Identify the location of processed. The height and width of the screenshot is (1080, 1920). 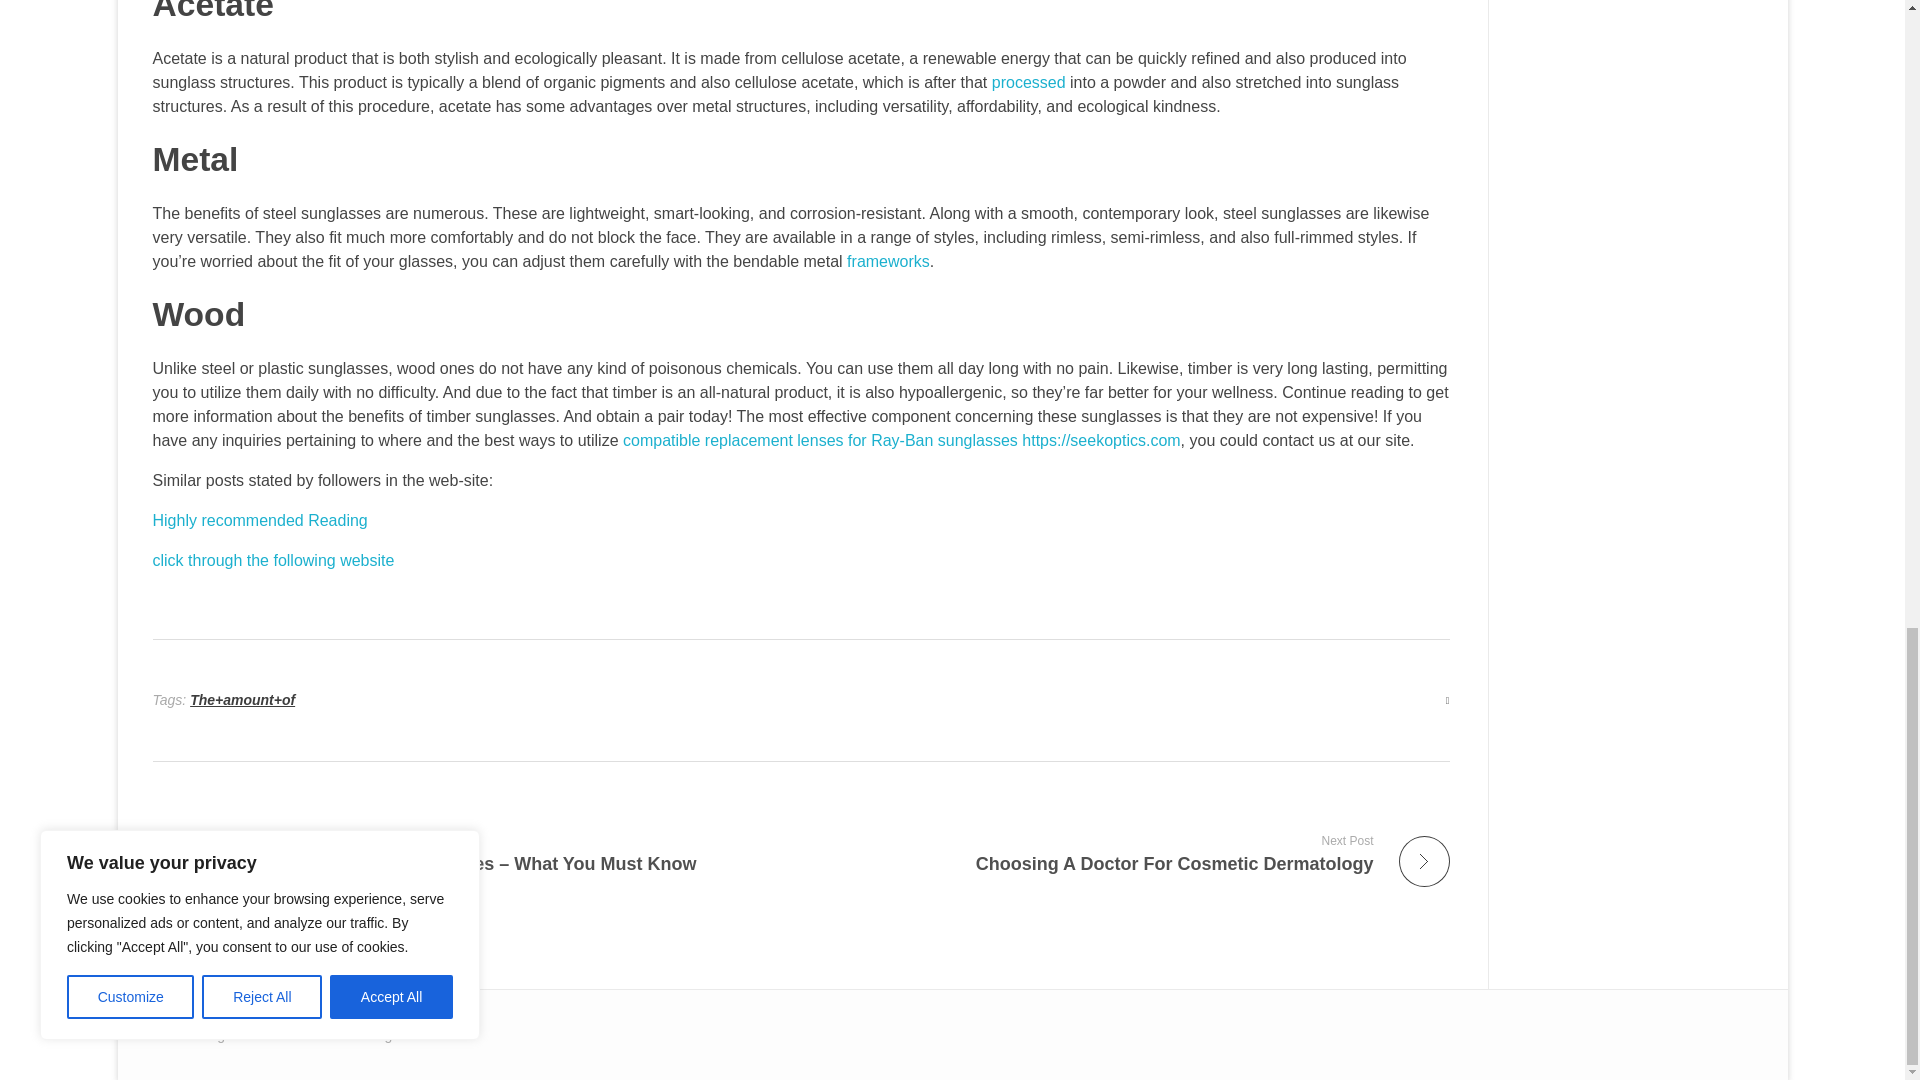
(1133, 852).